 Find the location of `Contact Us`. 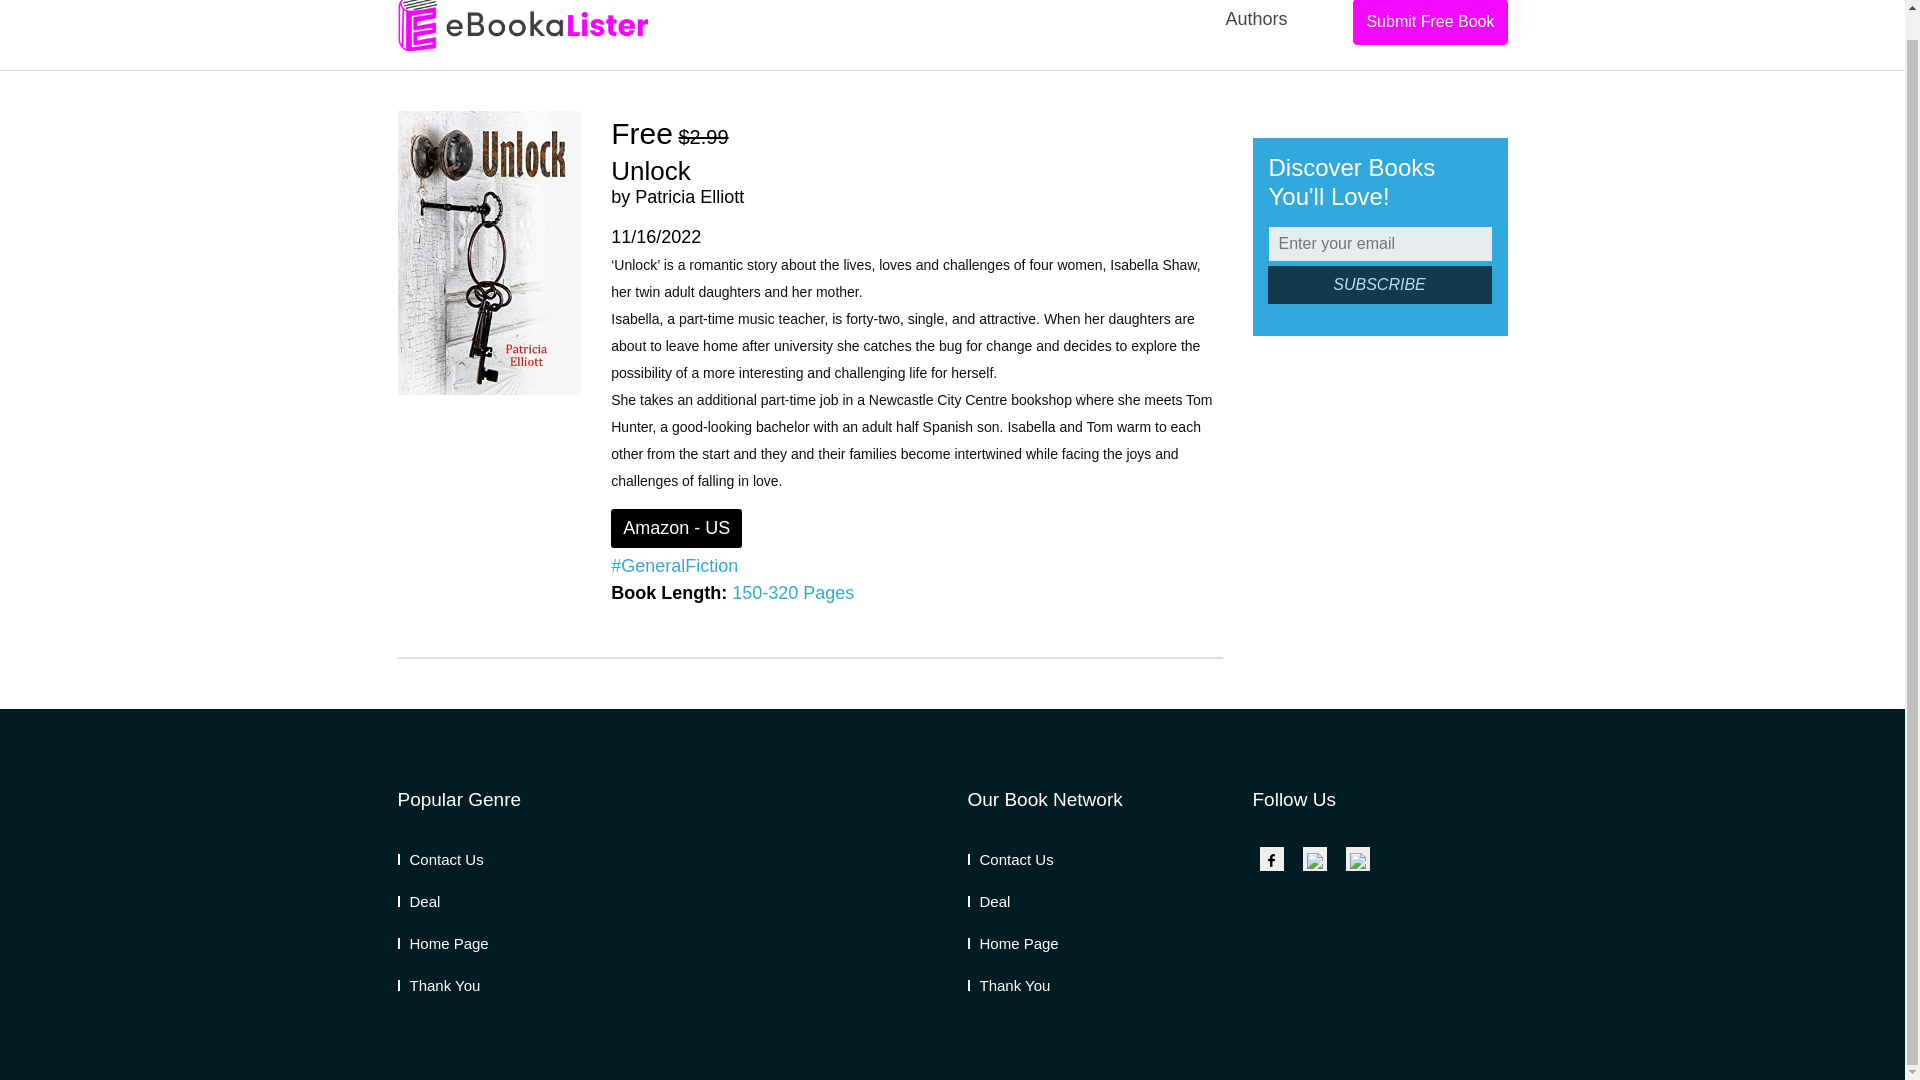

Contact Us is located at coordinates (1010, 860).